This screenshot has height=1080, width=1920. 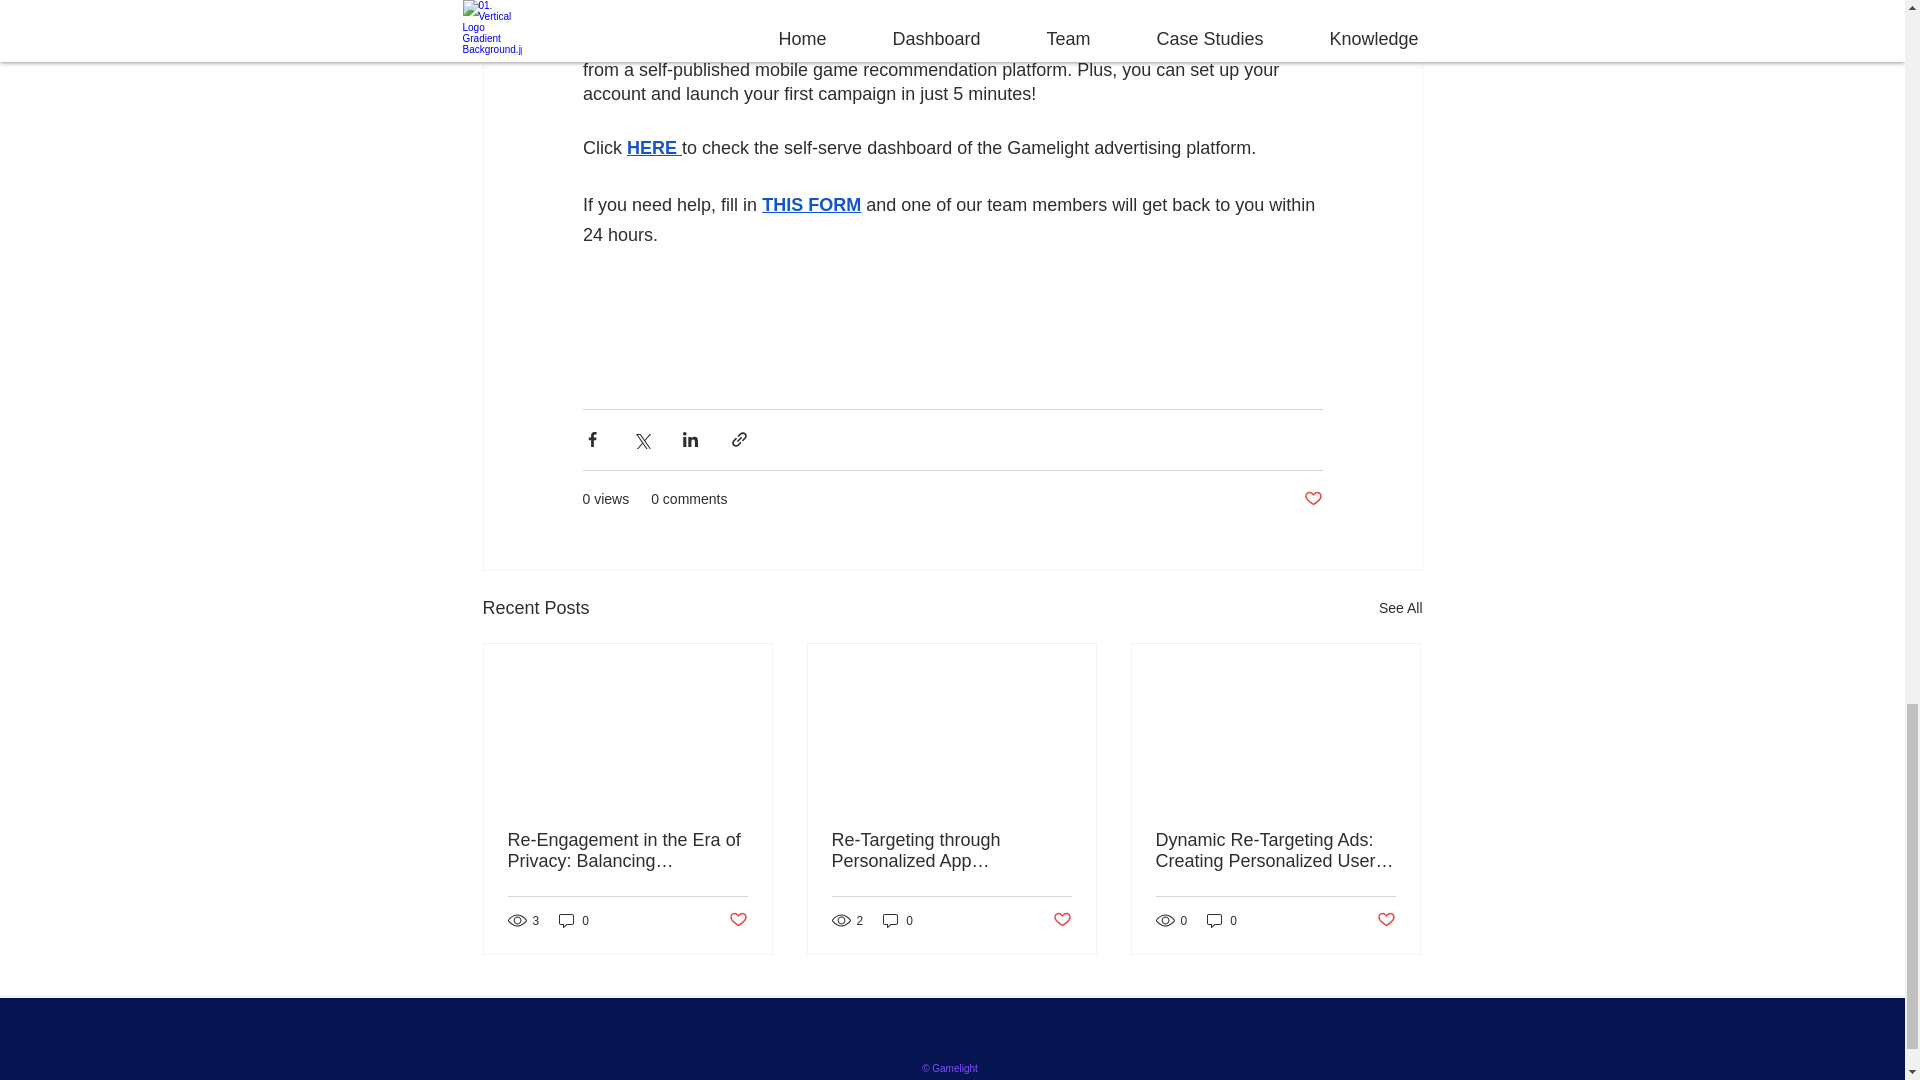 What do you see at coordinates (1400, 608) in the screenshot?
I see `See All` at bounding box center [1400, 608].